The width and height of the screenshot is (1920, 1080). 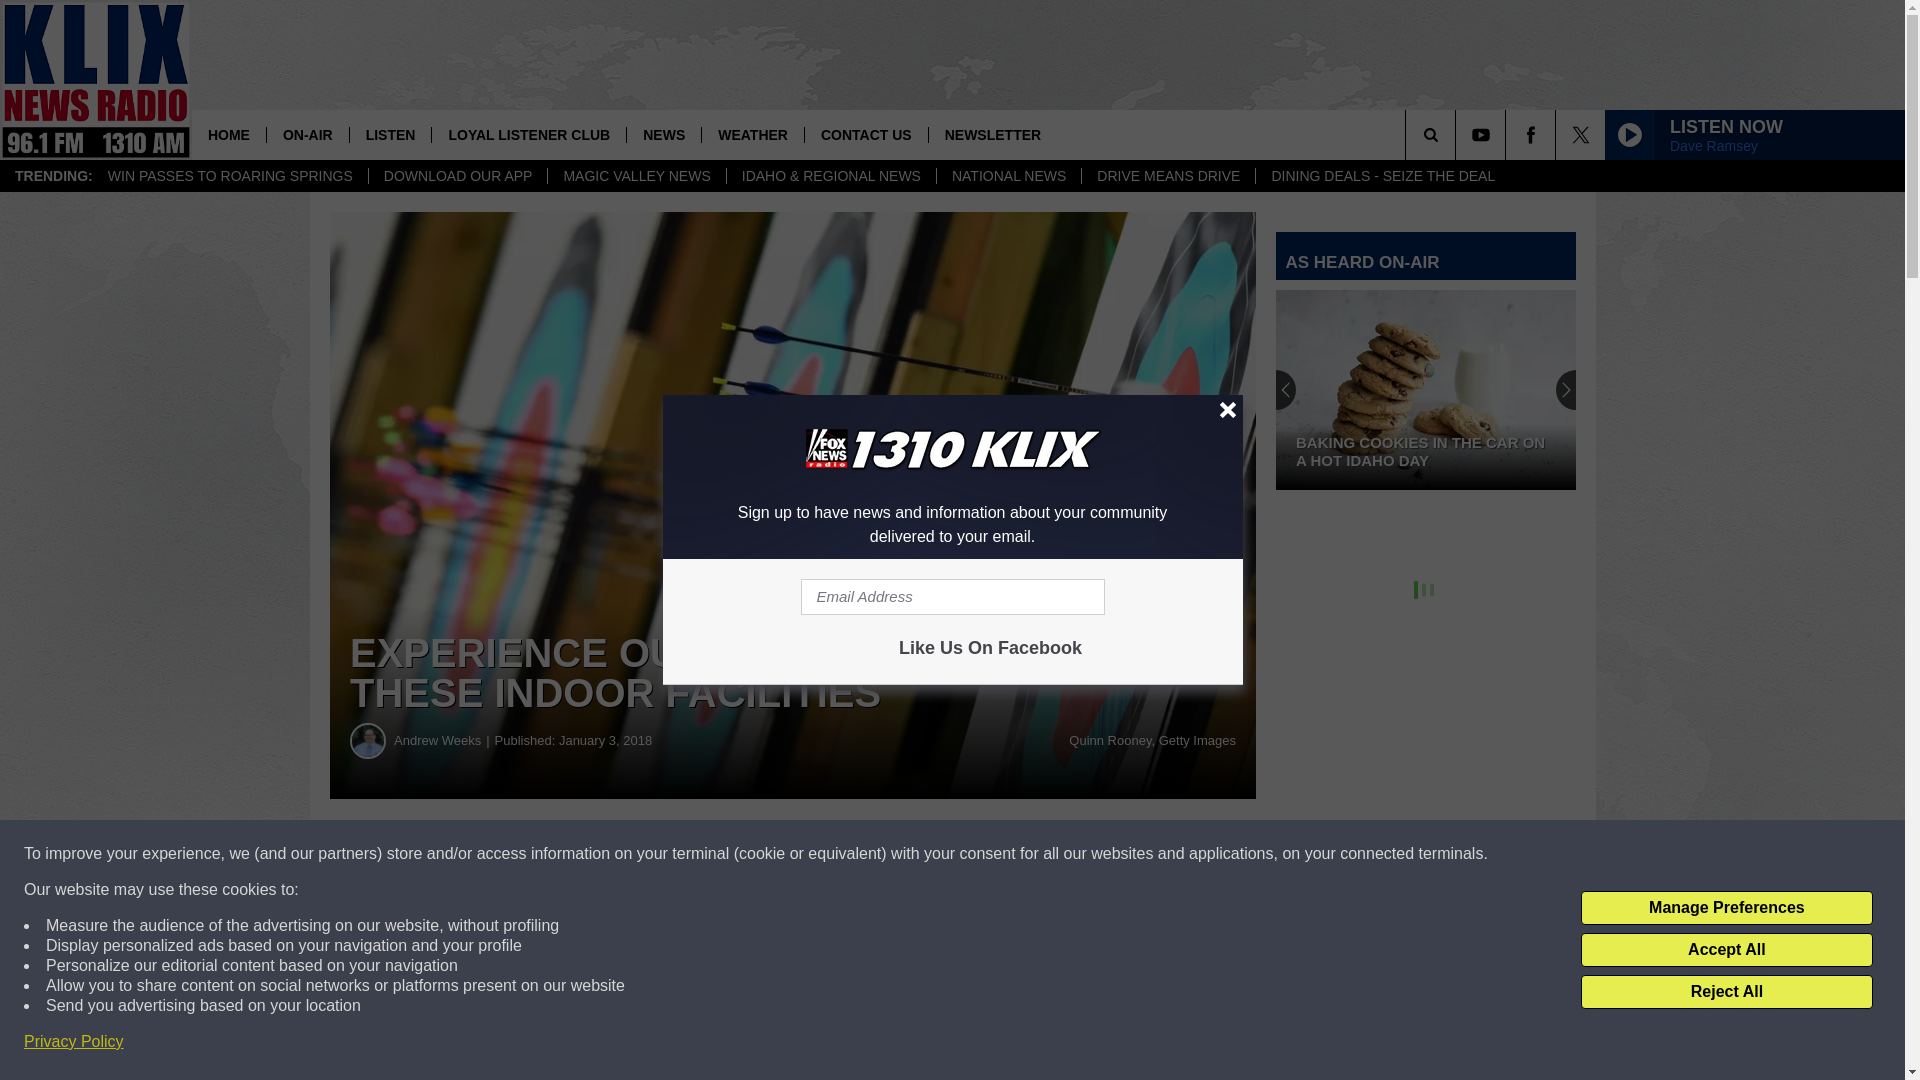 I want to click on DRIVE MEANS DRIVE, so click(x=1168, y=176).